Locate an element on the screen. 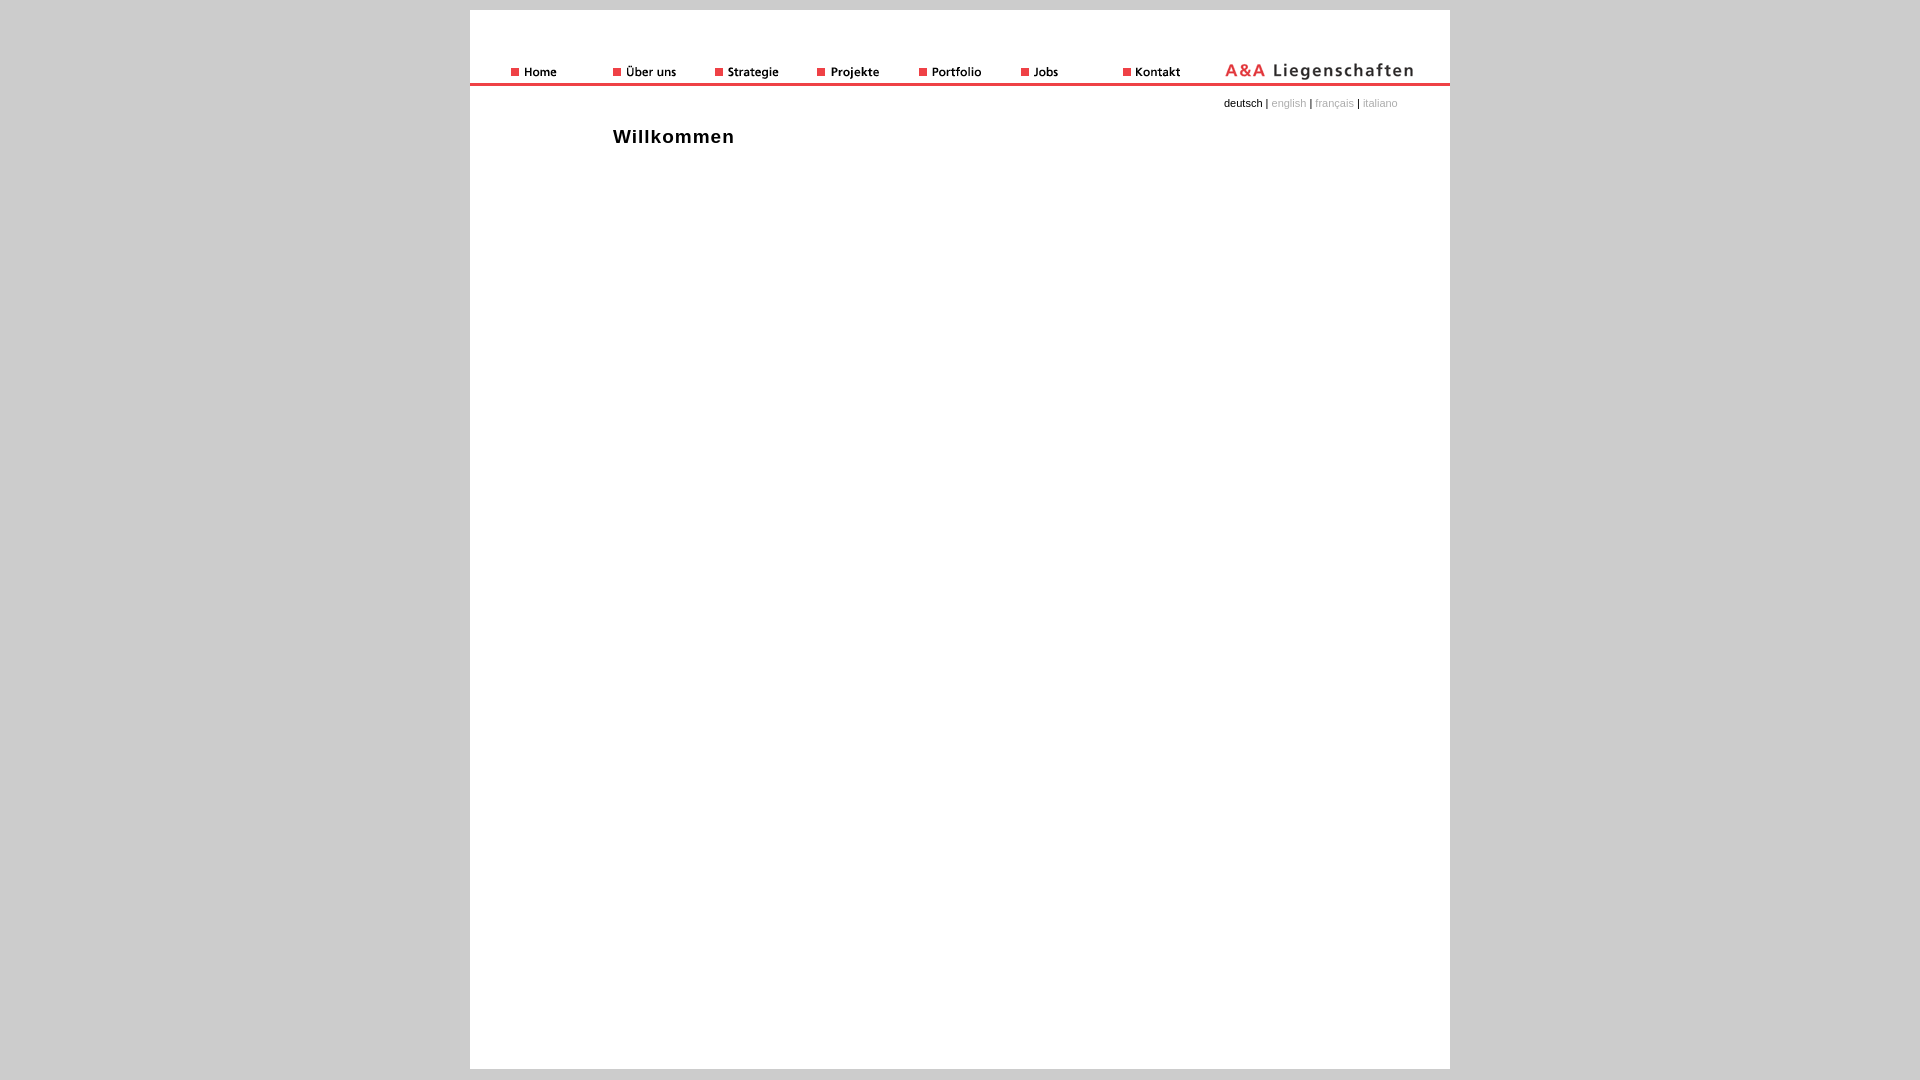 This screenshot has height=1080, width=1920. english is located at coordinates (1290, 103).